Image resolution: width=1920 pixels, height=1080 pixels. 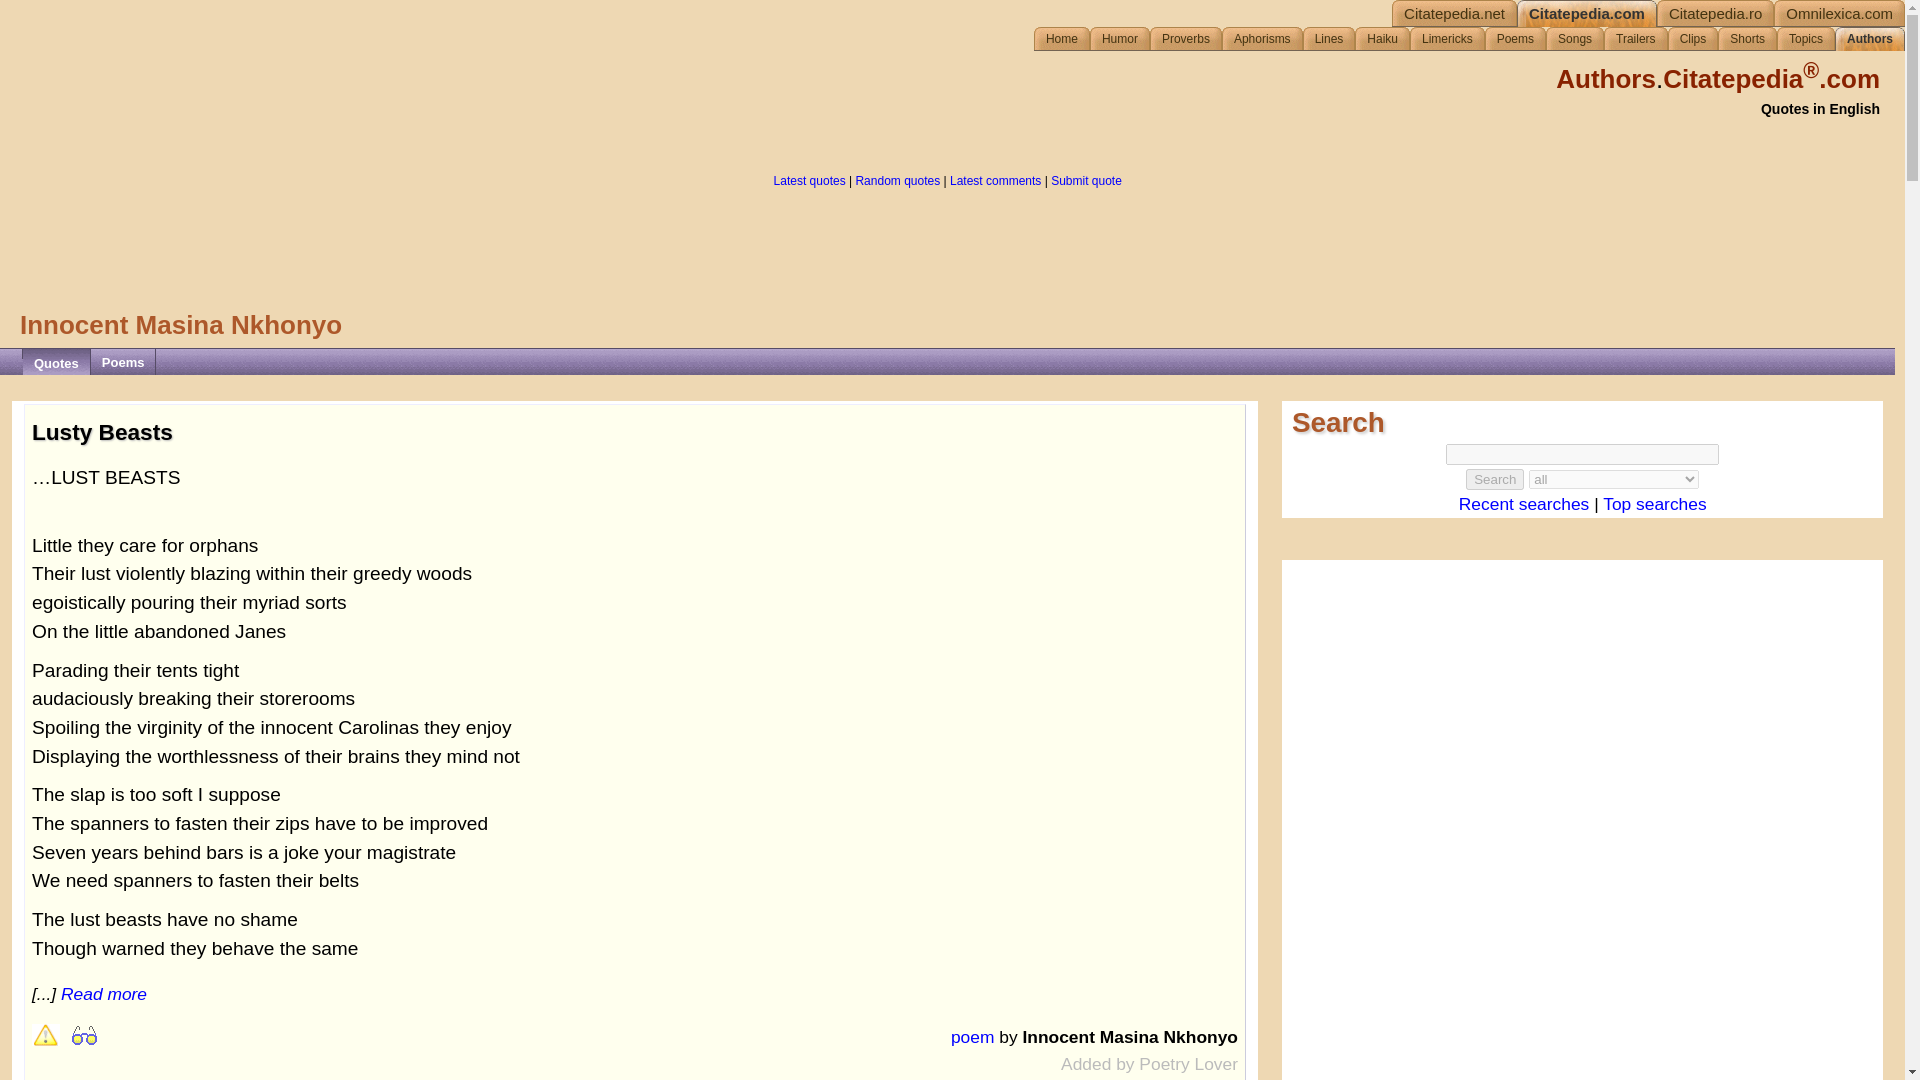 What do you see at coordinates (1519, 38) in the screenshot?
I see `Poems` at bounding box center [1519, 38].